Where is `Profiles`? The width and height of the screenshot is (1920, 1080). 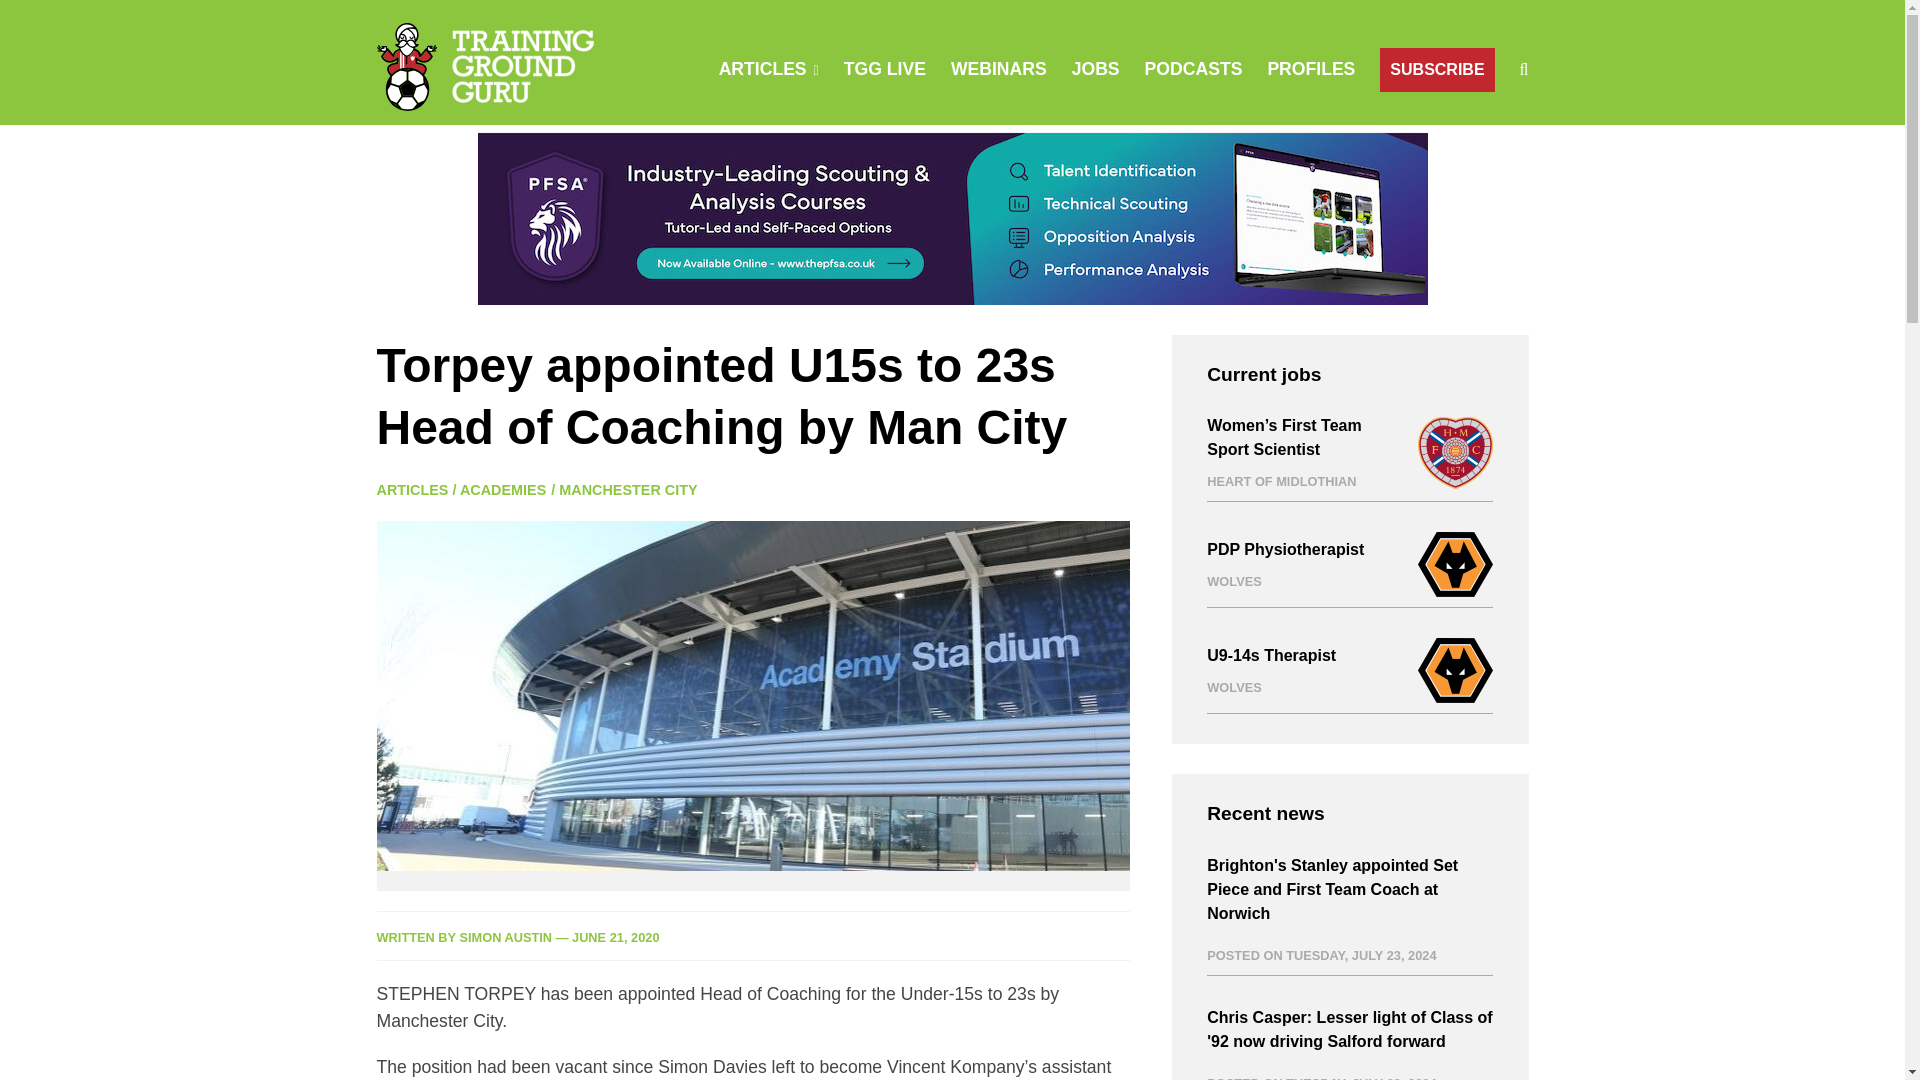 Profiles is located at coordinates (1311, 68).